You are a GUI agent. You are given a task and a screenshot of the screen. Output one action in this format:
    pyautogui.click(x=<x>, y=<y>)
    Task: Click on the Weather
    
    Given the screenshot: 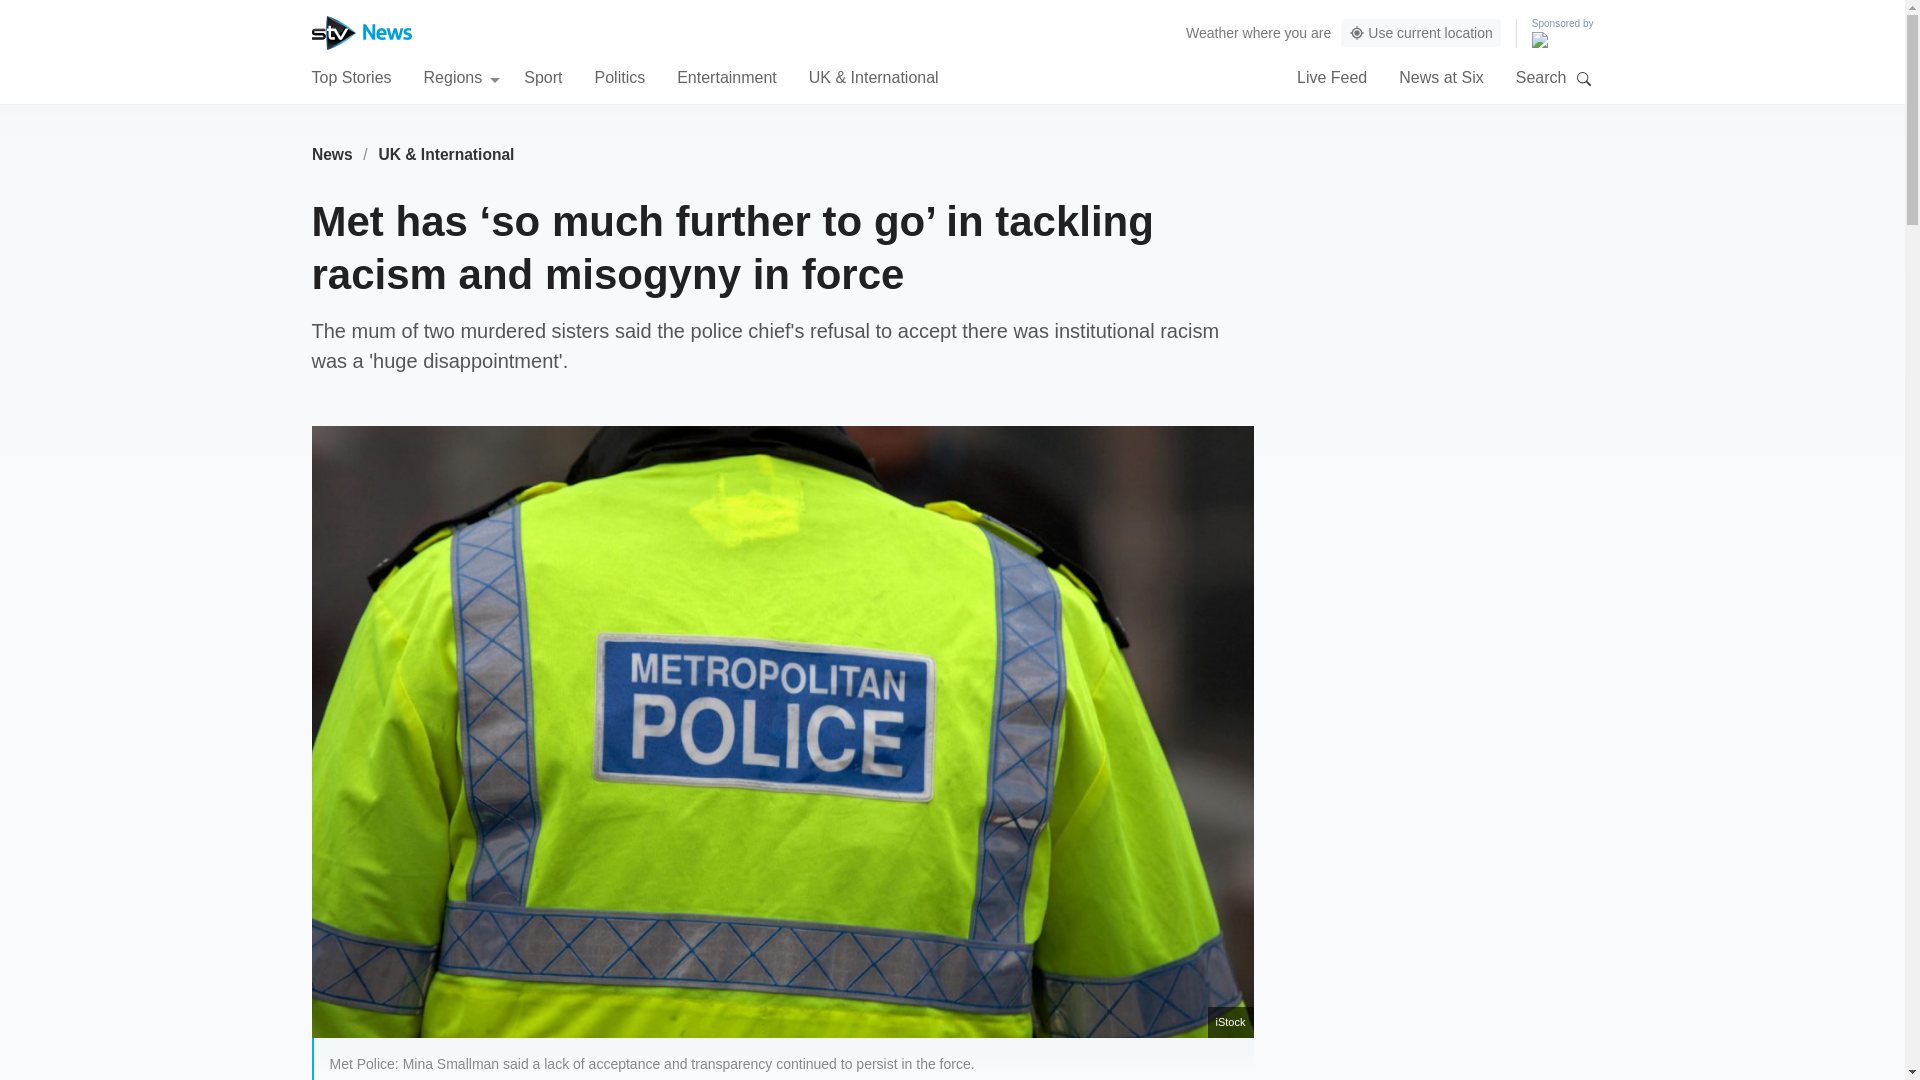 What is the action you would take?
    pyautogui.click(x=1212, y=32)
    